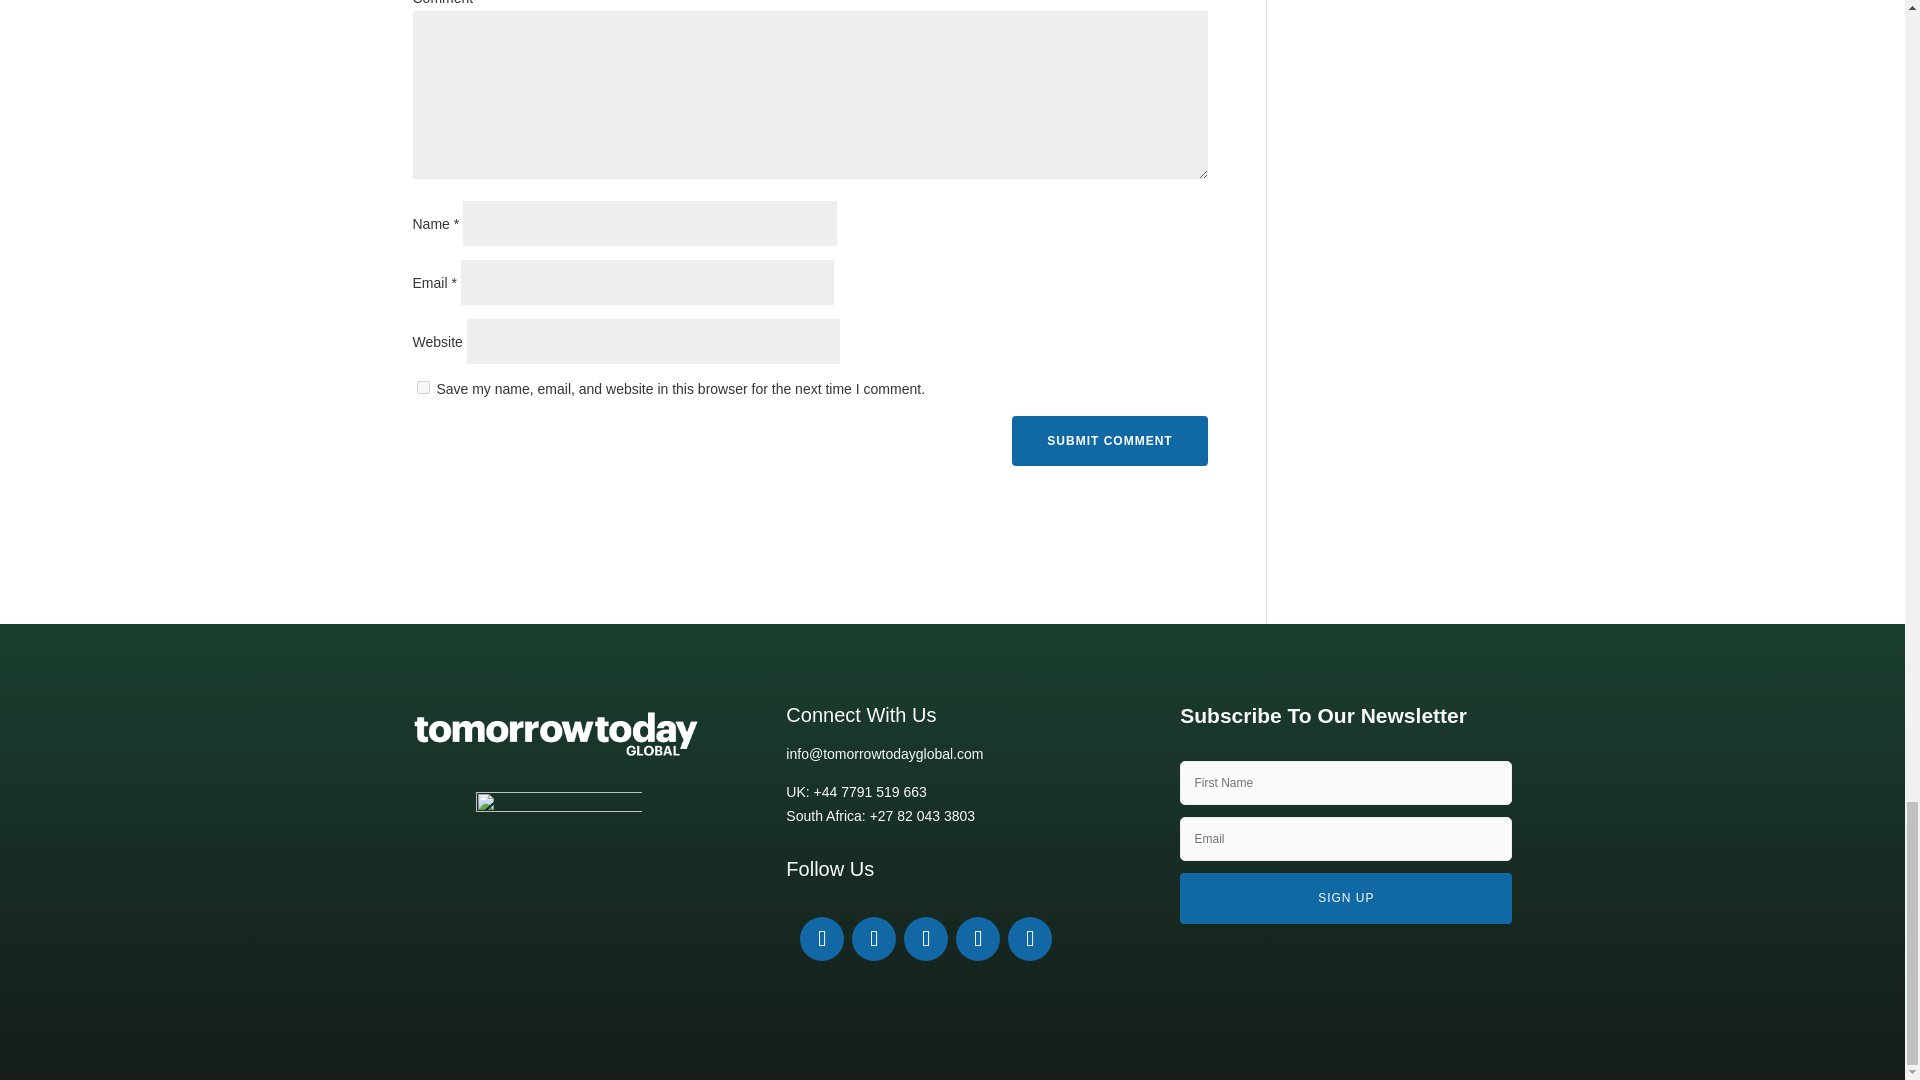 The image size is (1920, 1080). What do you see at coordinates (1346, 898) in the screenshot?
I see `SIGN UP` at bounding box center [1346, 898].